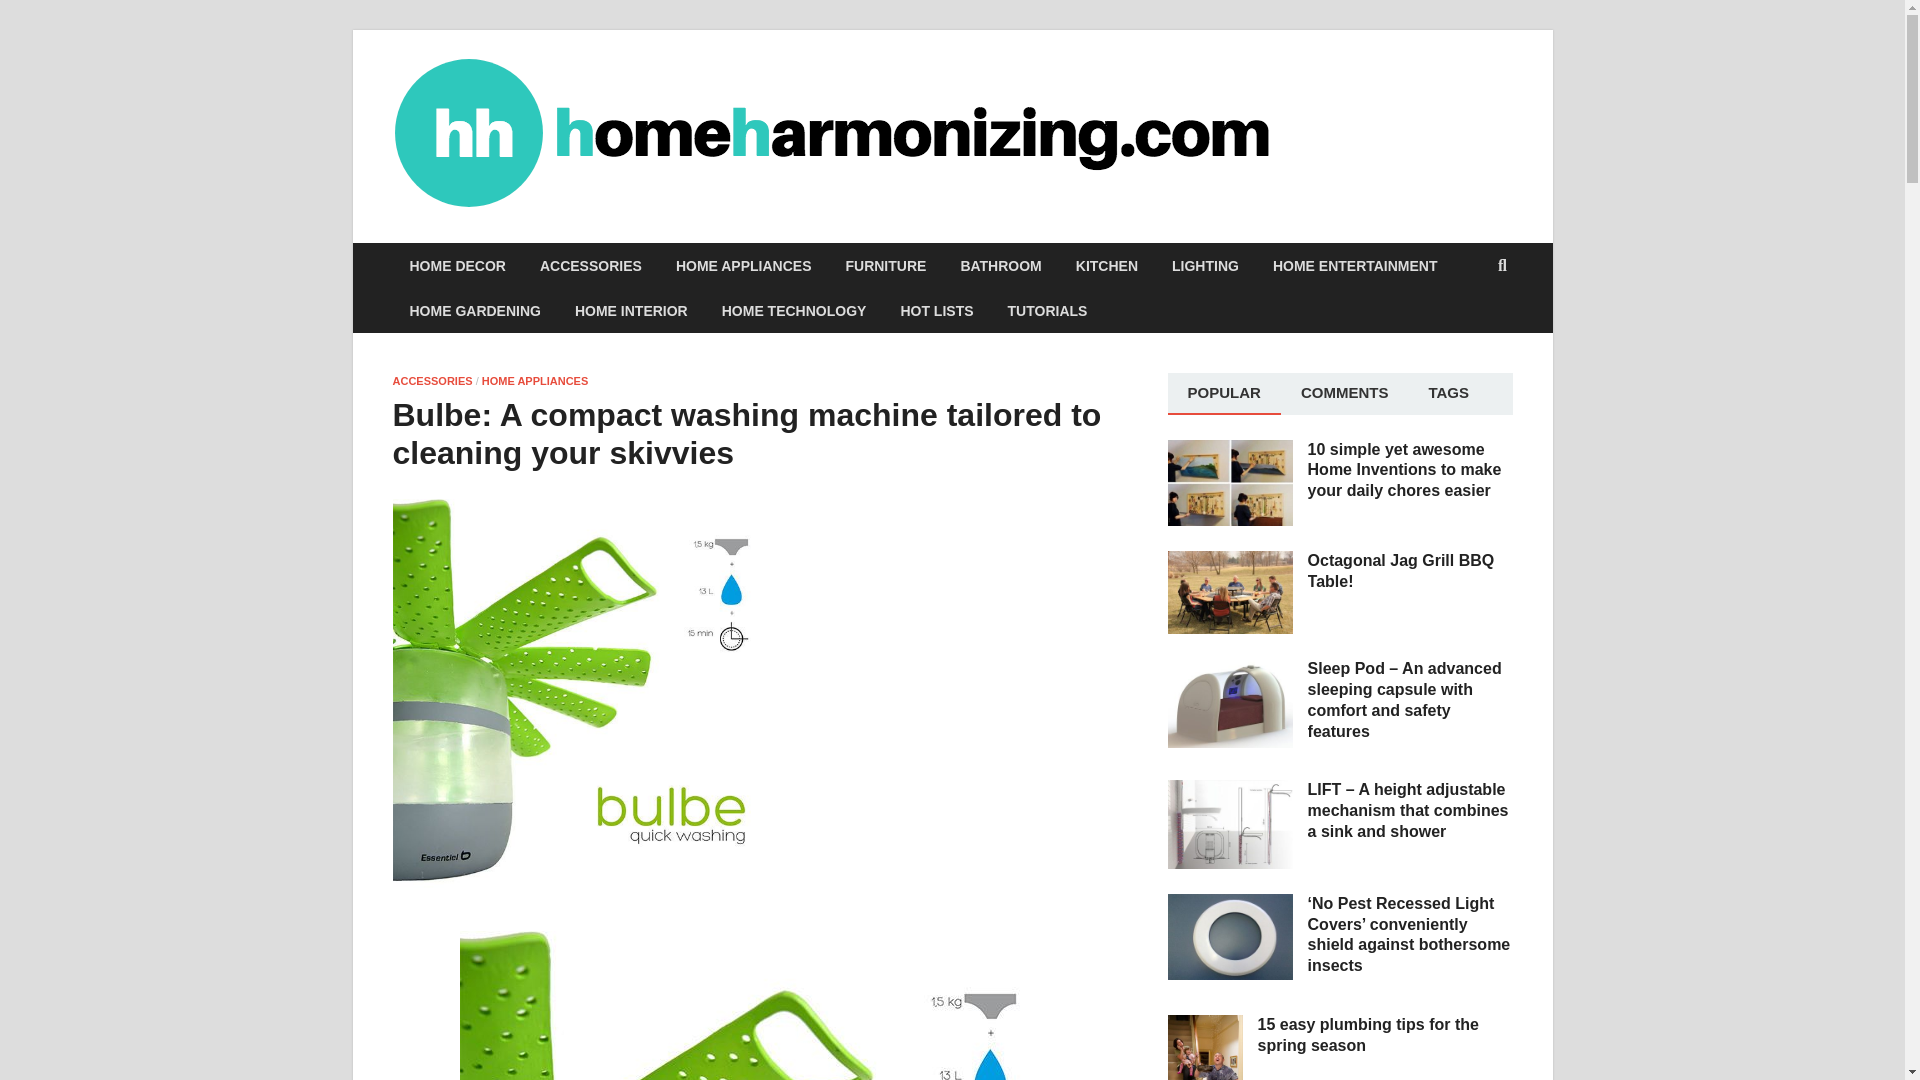  Describe the element at coordinates (936, 310) in the screenshot. I see `HOT LISTS` at that location.